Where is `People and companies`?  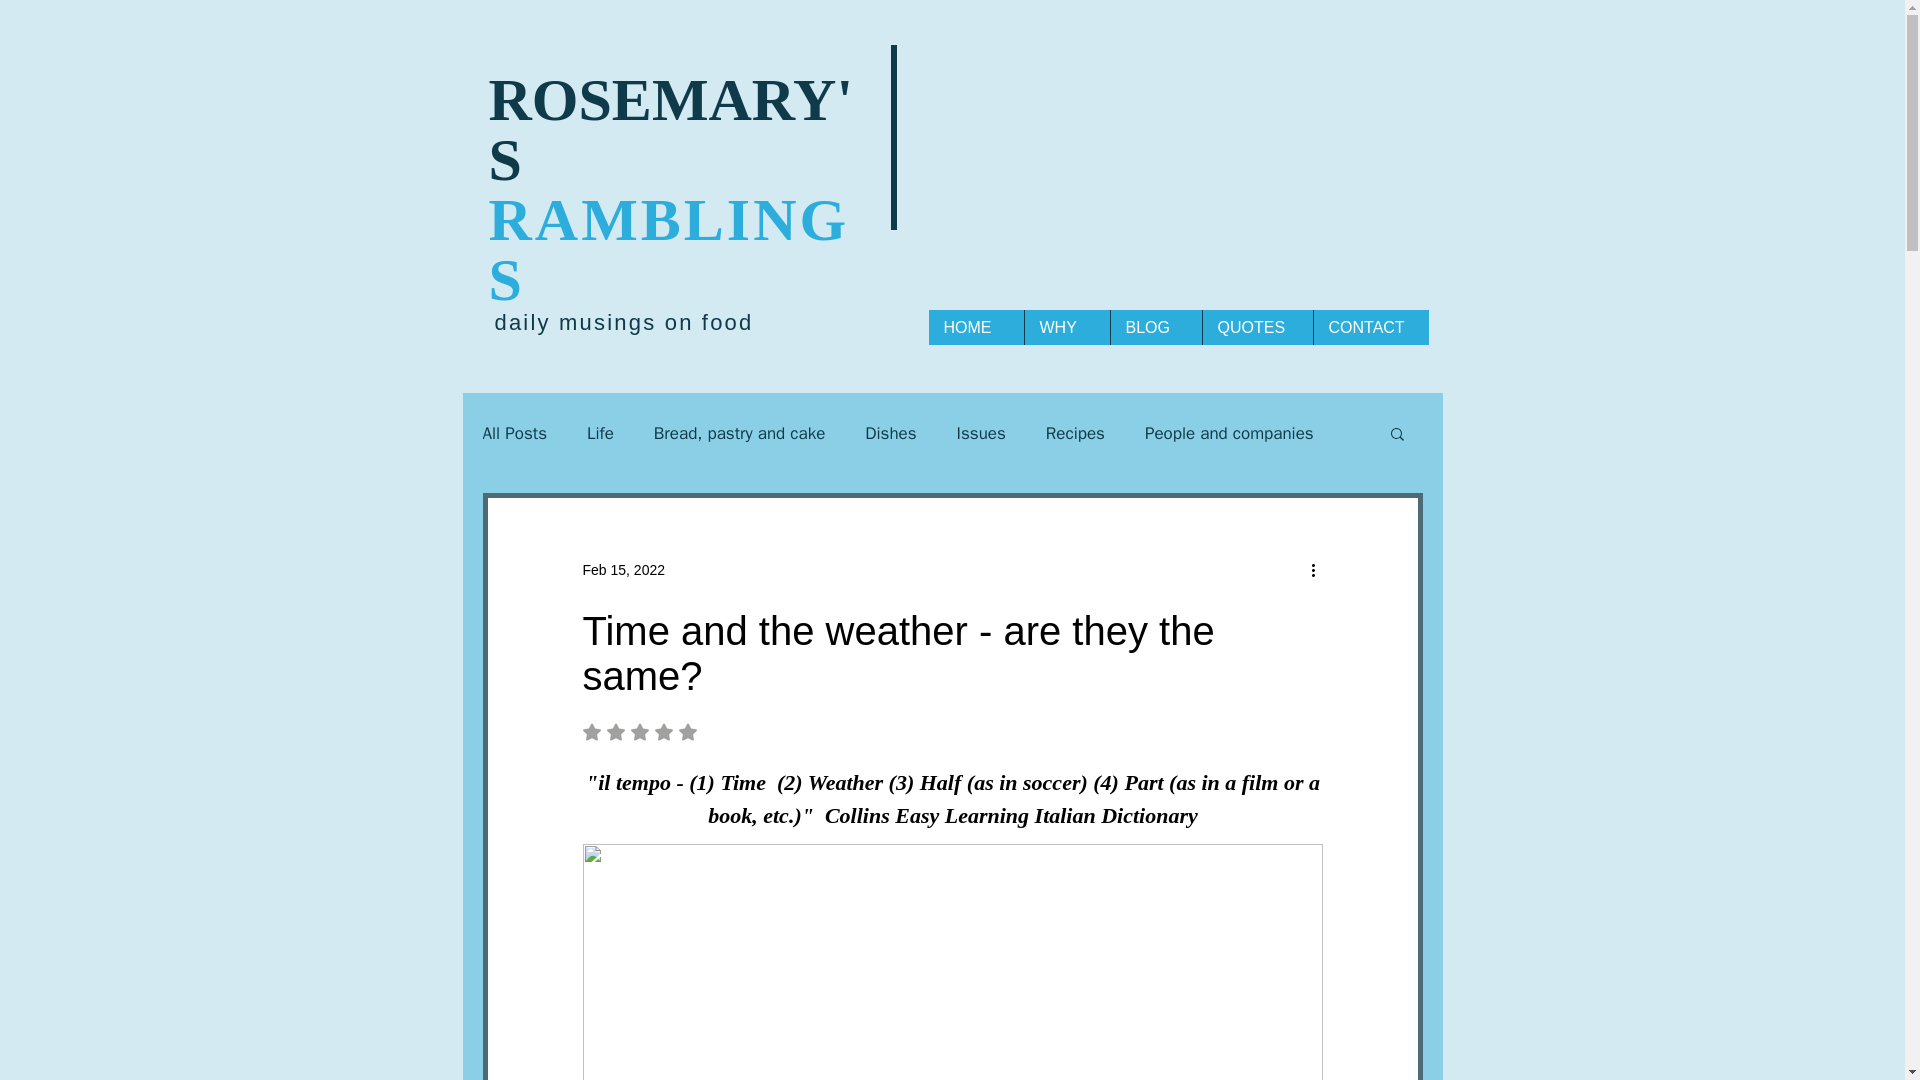
People and companies is located at coordinates (1228, 433).